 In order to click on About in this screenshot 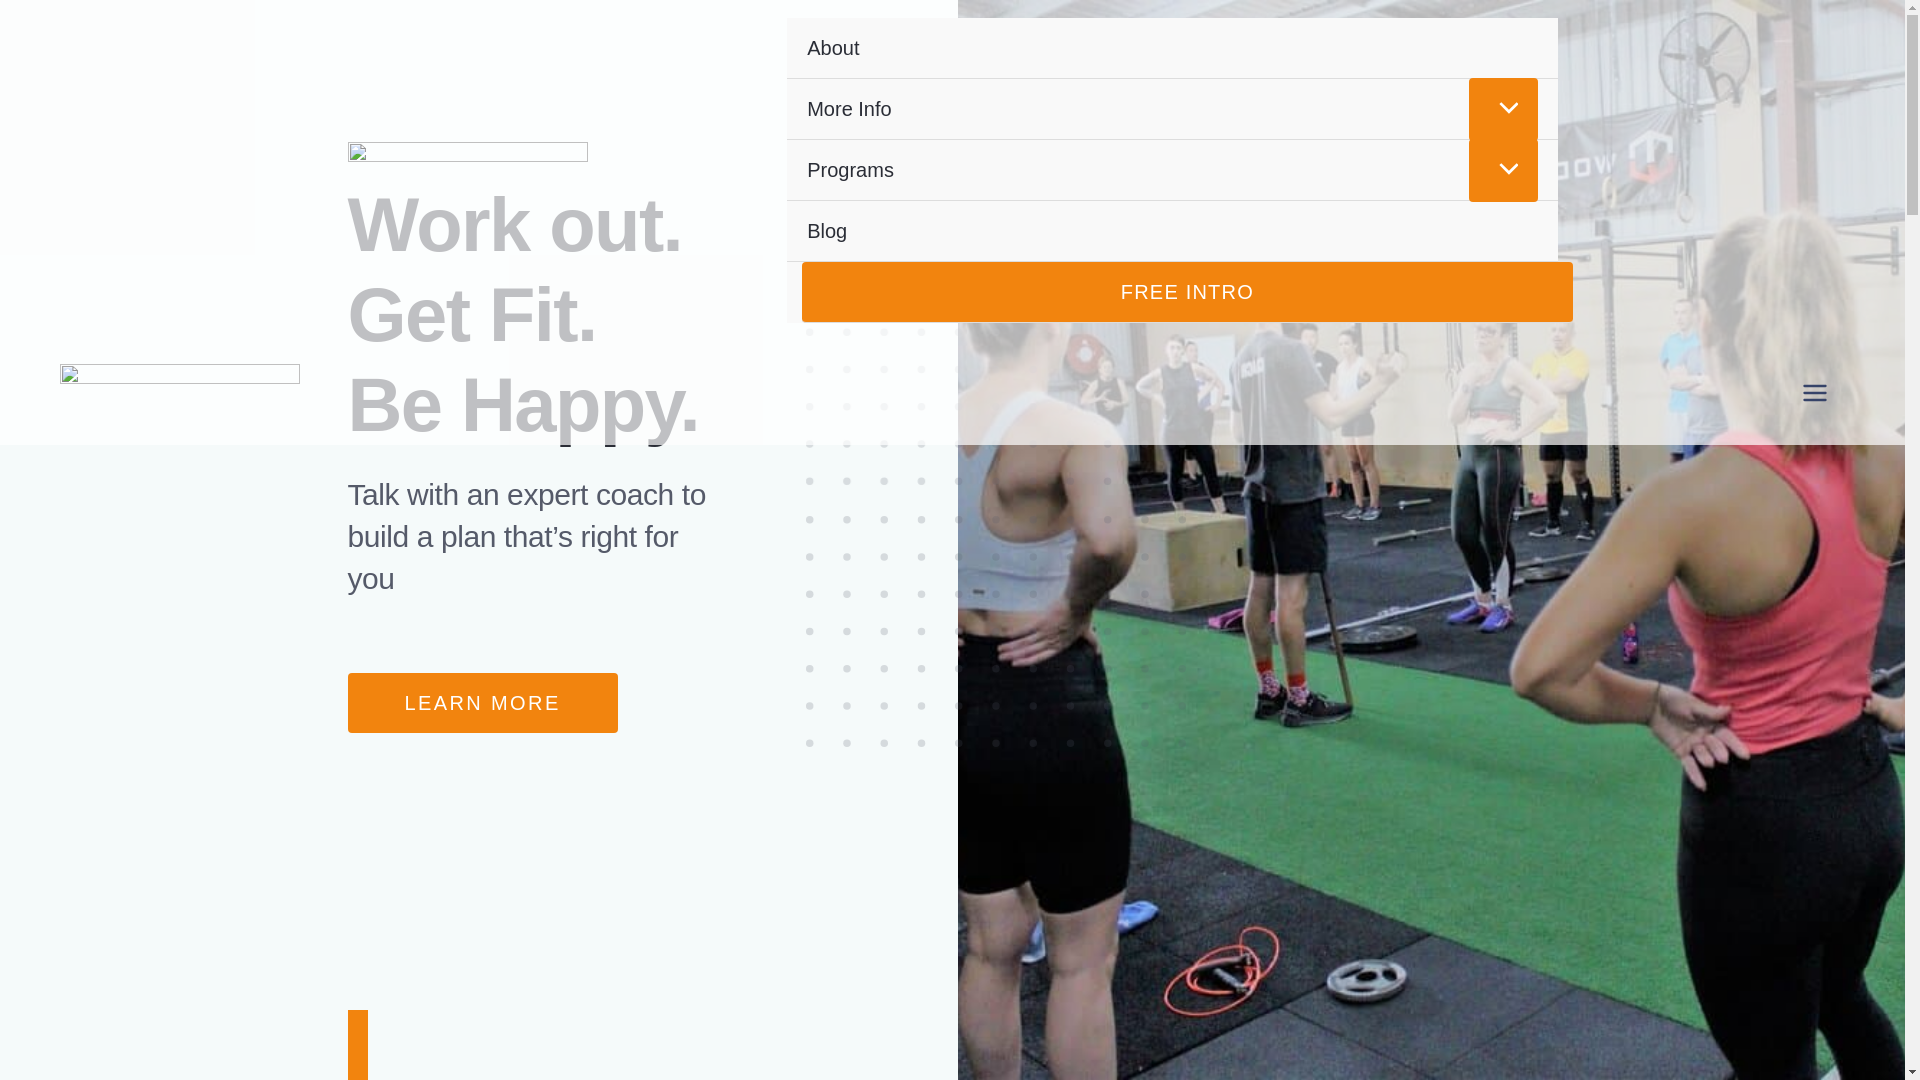, I will do `click(1172, 48)`.